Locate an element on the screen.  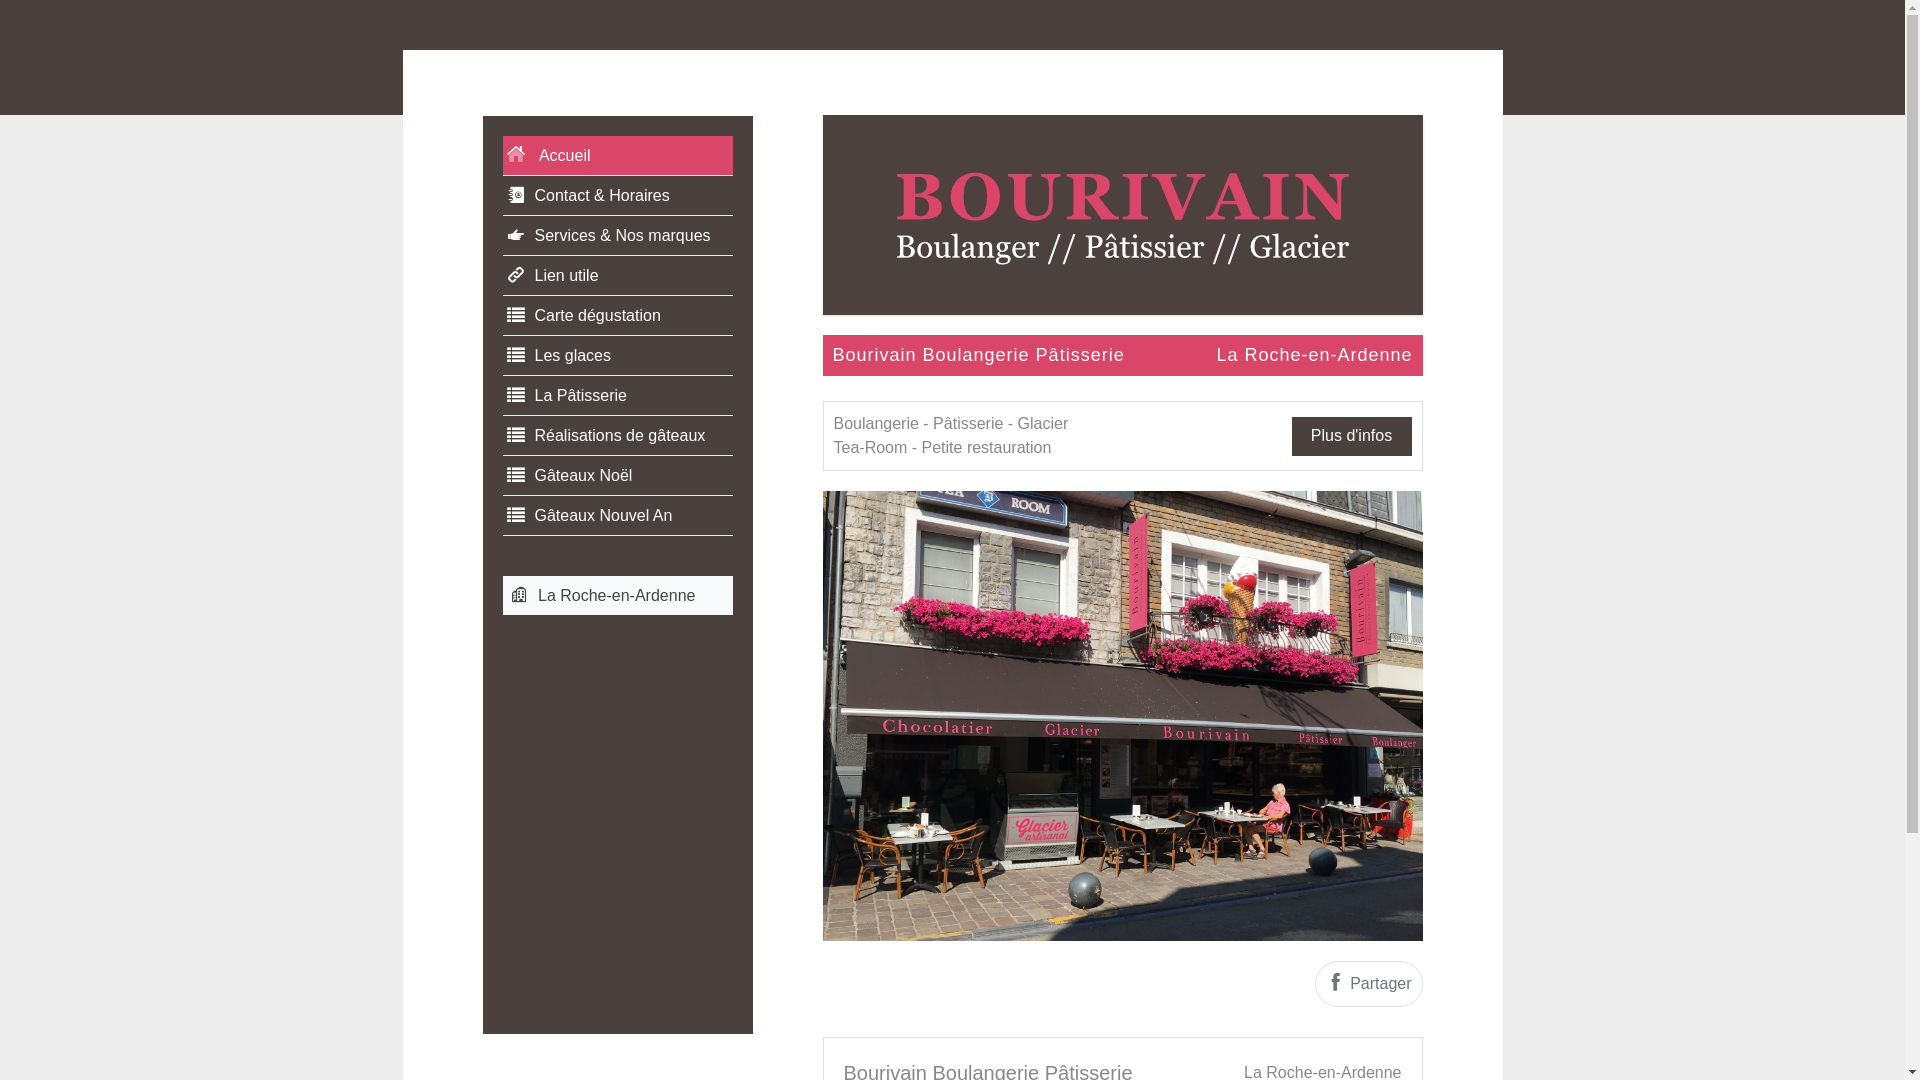
Plus d'infos is located at coordinates (1352, 436).